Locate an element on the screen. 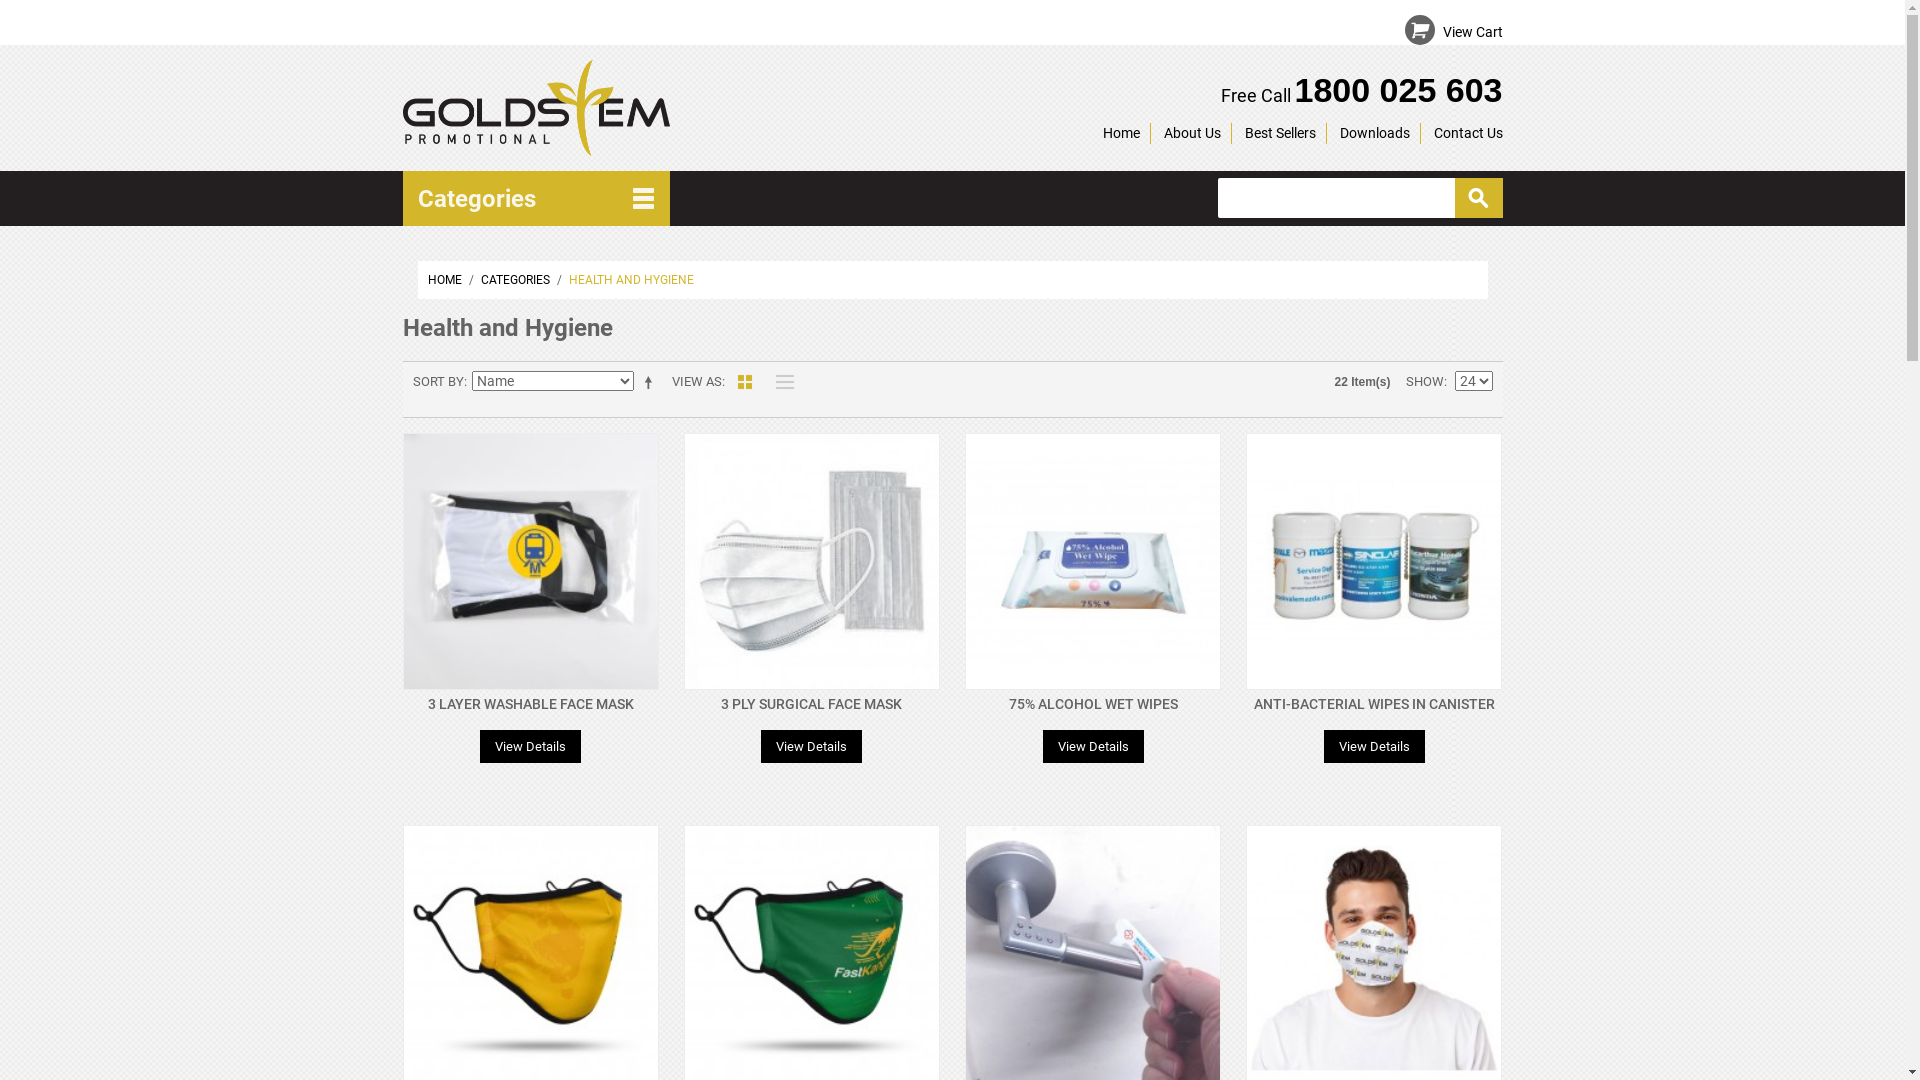  Search is located at coordinates (1478, 198).